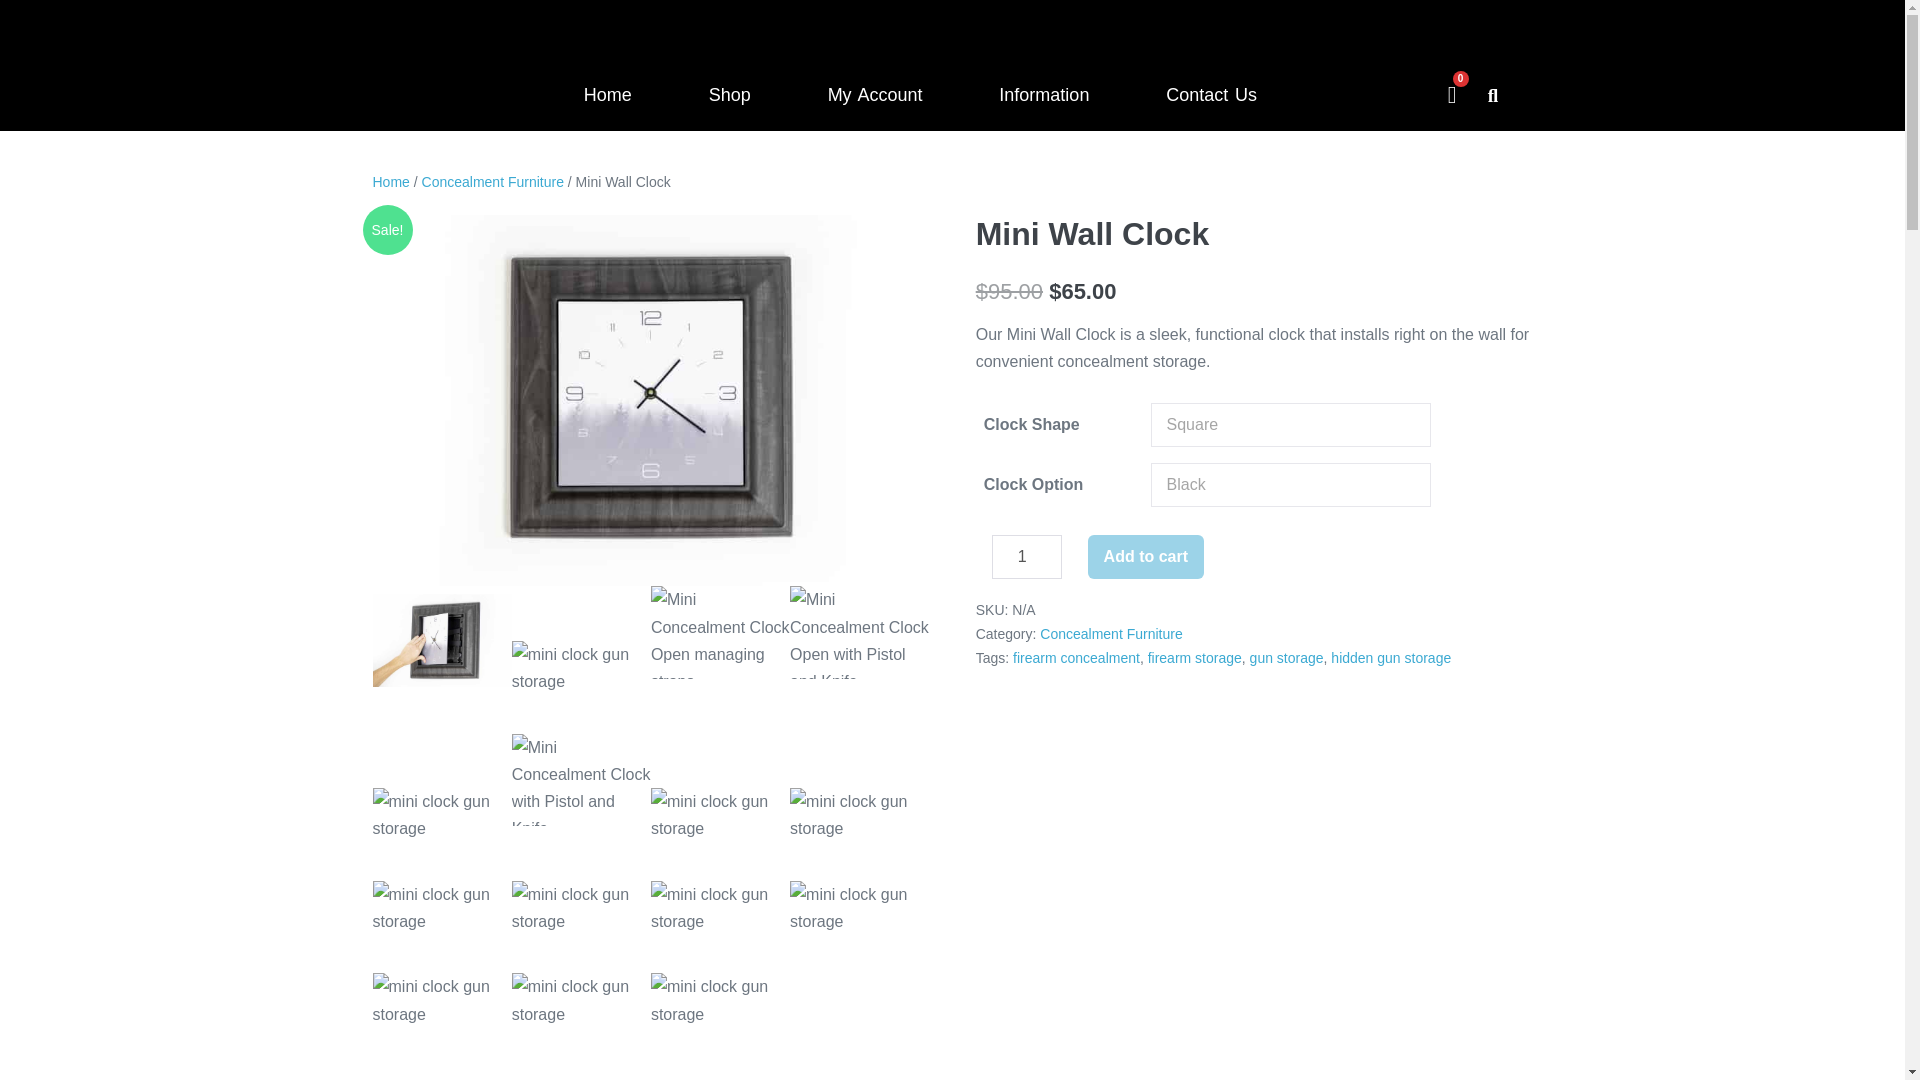 Image resolution: width=1920 pixels, height=1080 pixels. I want to click on Shop, so click(730, 94).